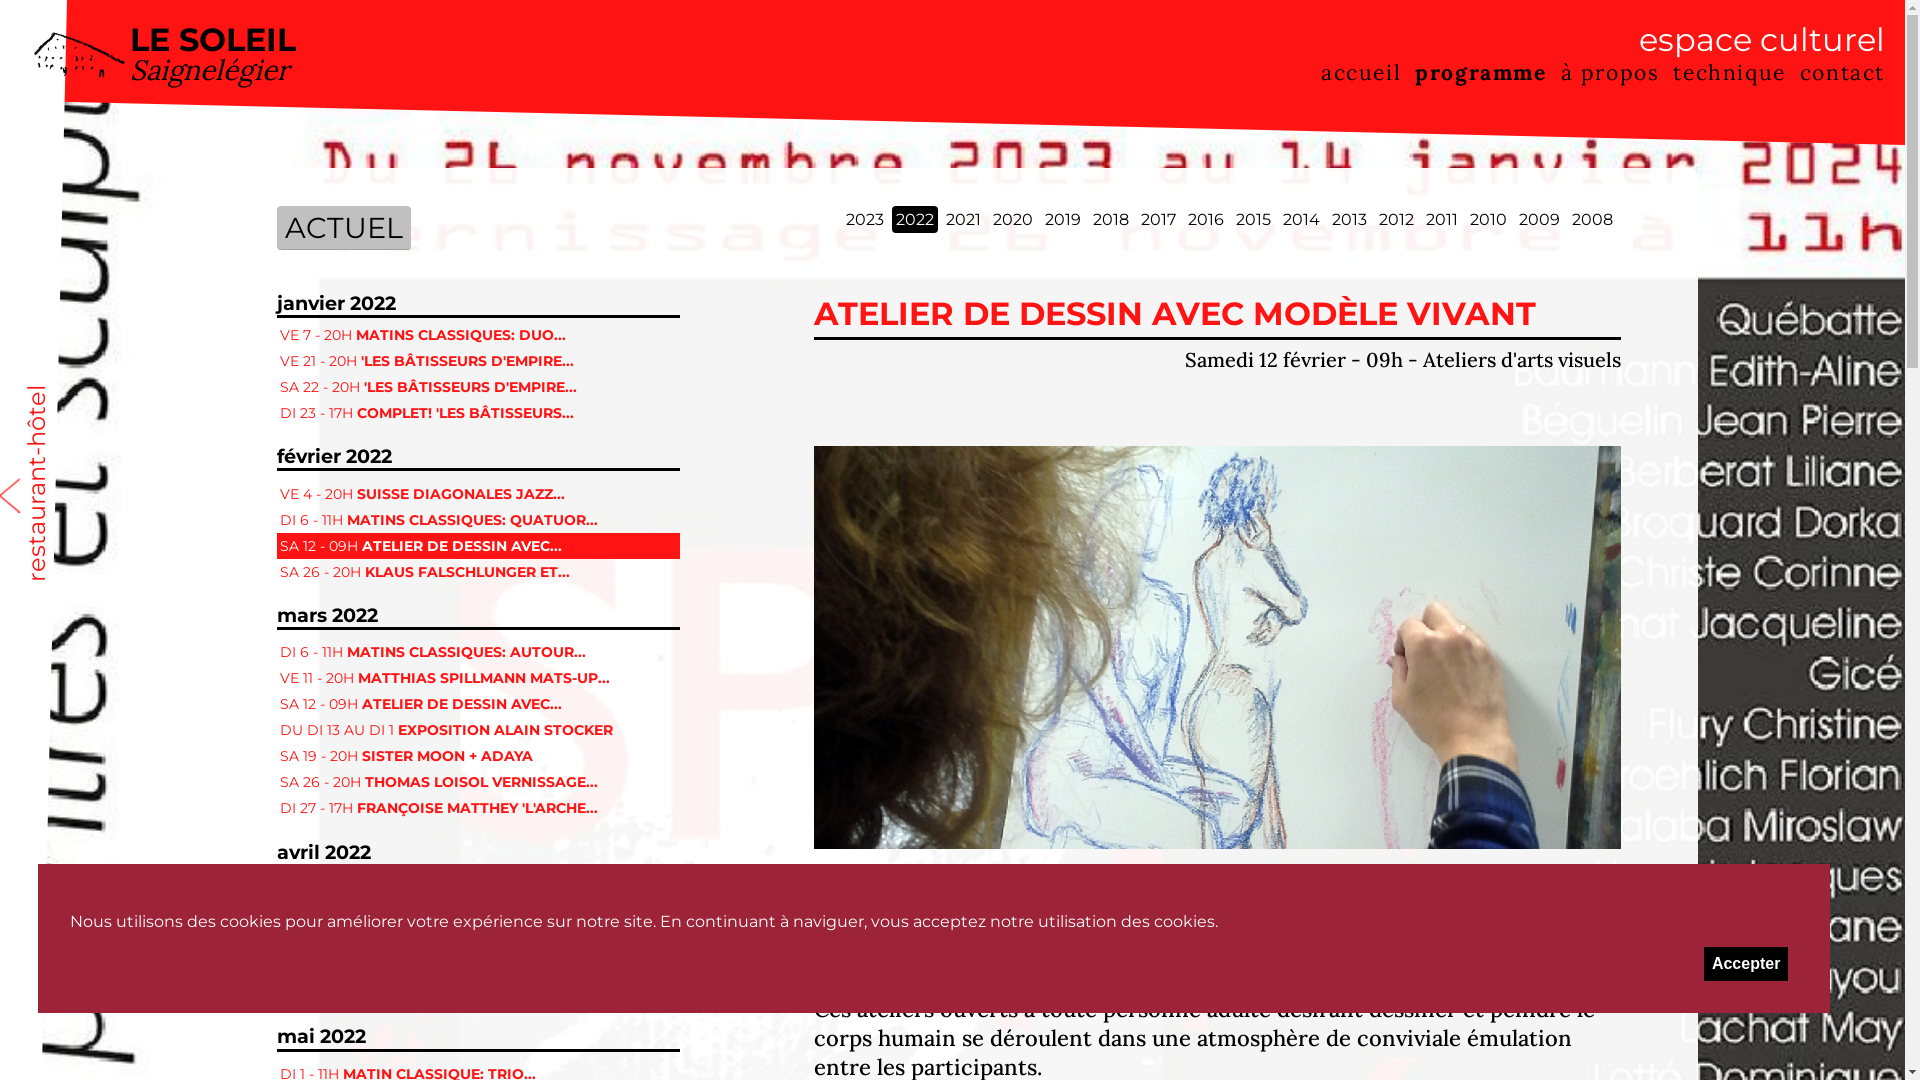  Describe the element at coordinates (478, 889) in the screenshot. I see `SA 2 - 20H LELIA LORTIK, CHANSON PUNK...` at that location.